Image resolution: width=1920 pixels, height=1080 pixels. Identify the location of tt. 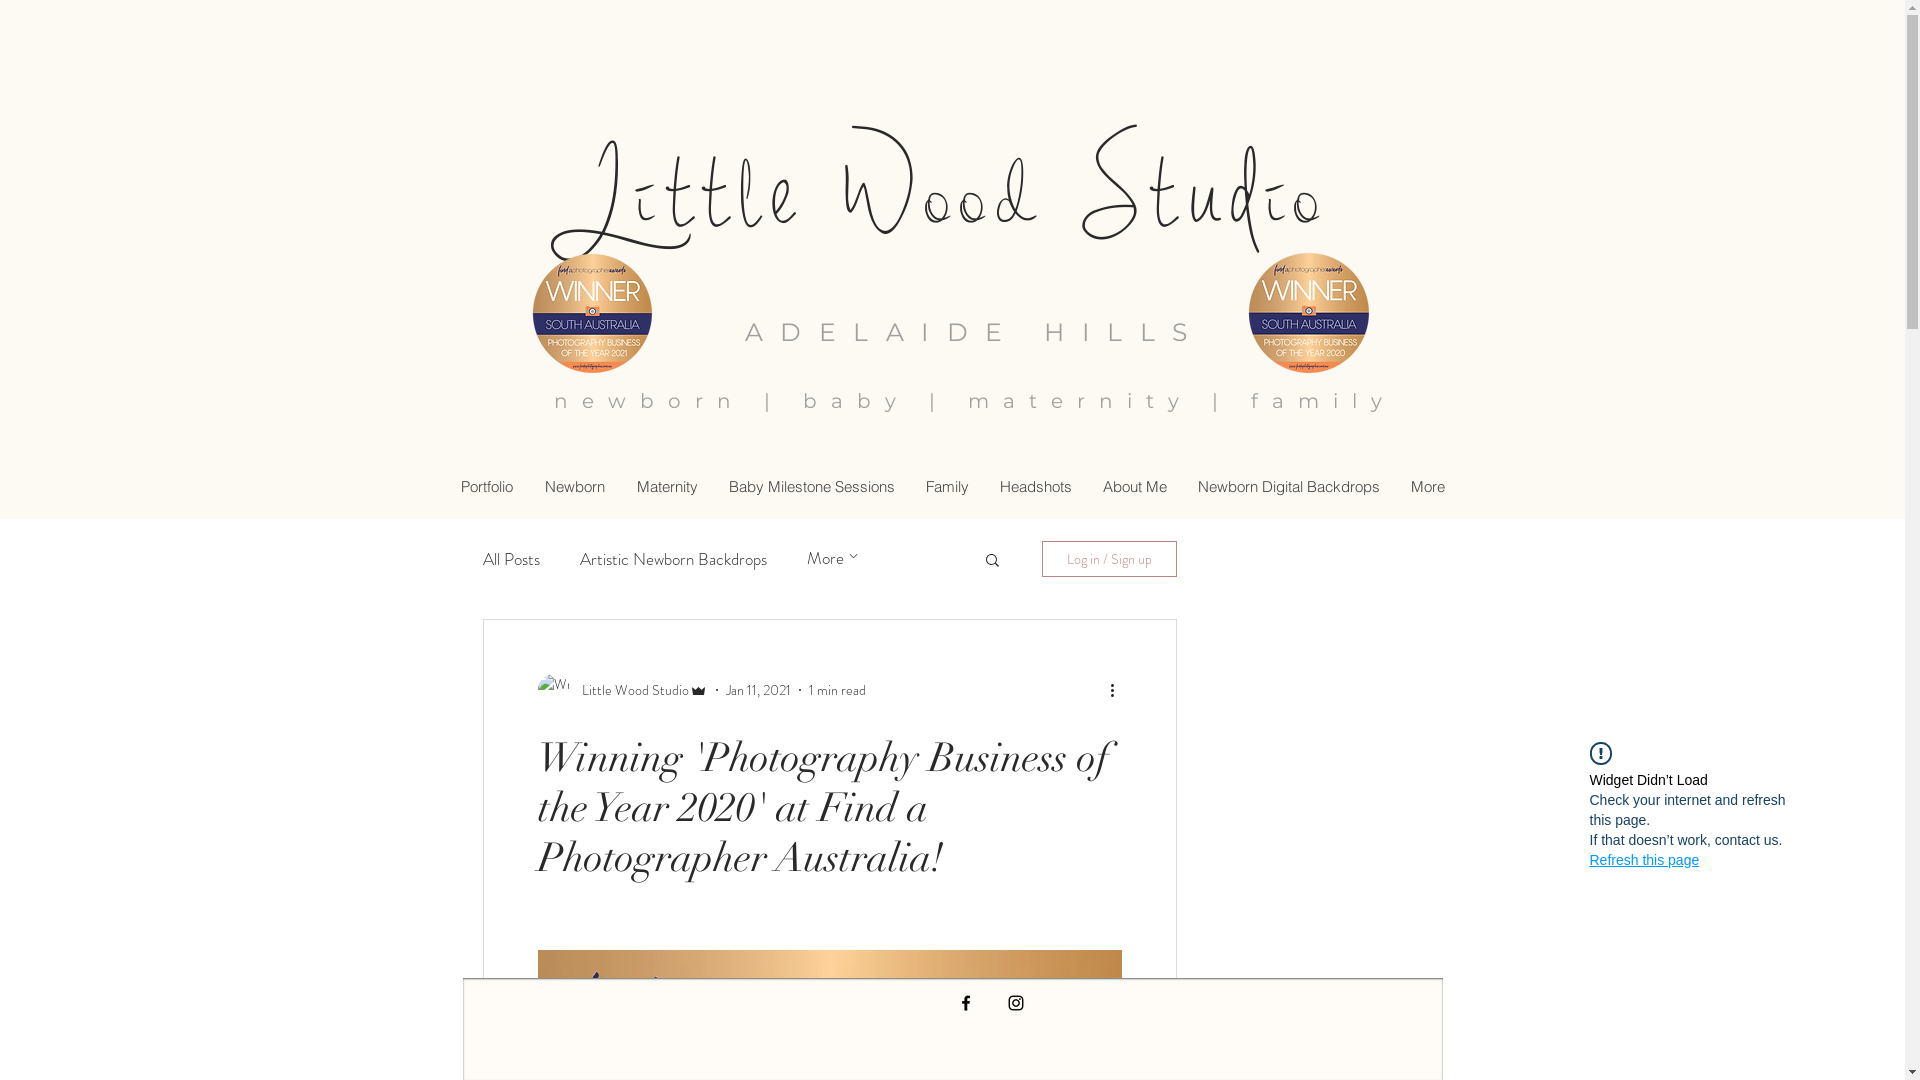
(704, 192).